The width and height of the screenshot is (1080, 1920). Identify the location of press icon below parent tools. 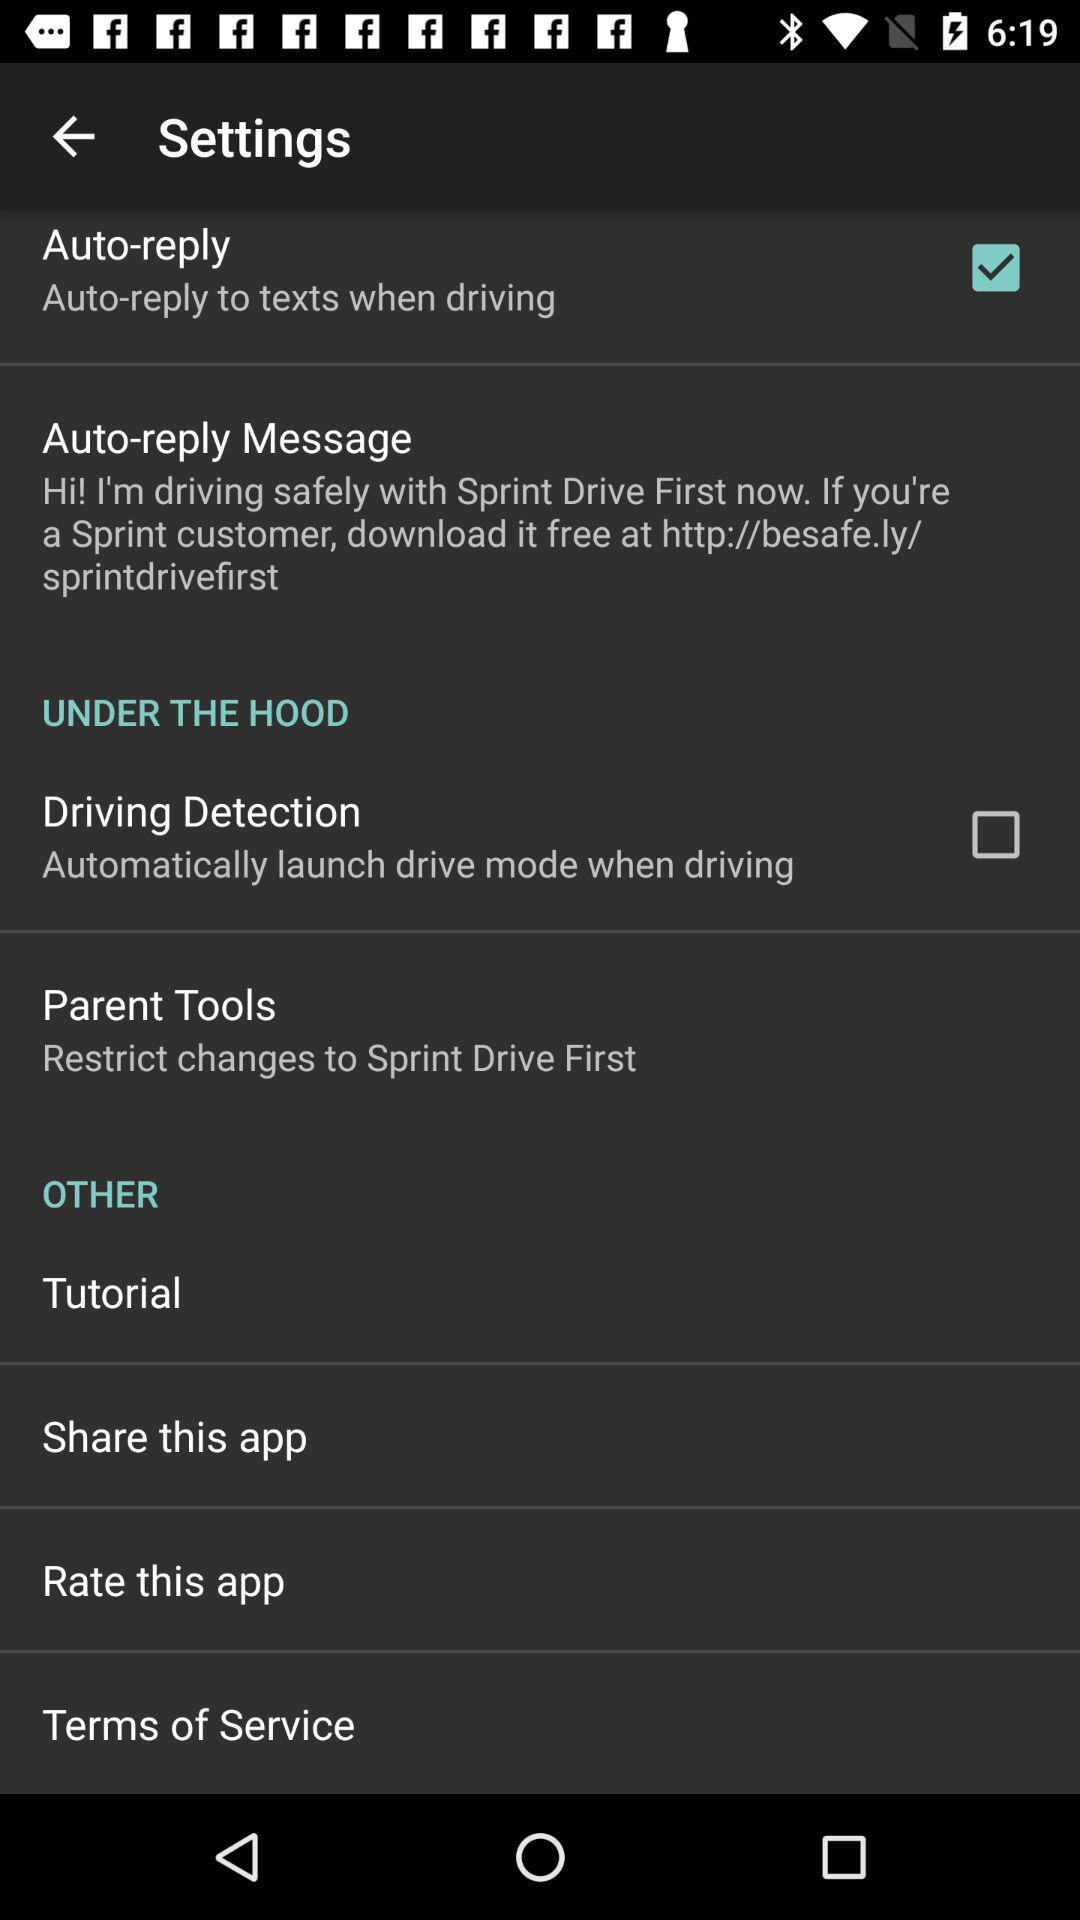
(339, 1056).